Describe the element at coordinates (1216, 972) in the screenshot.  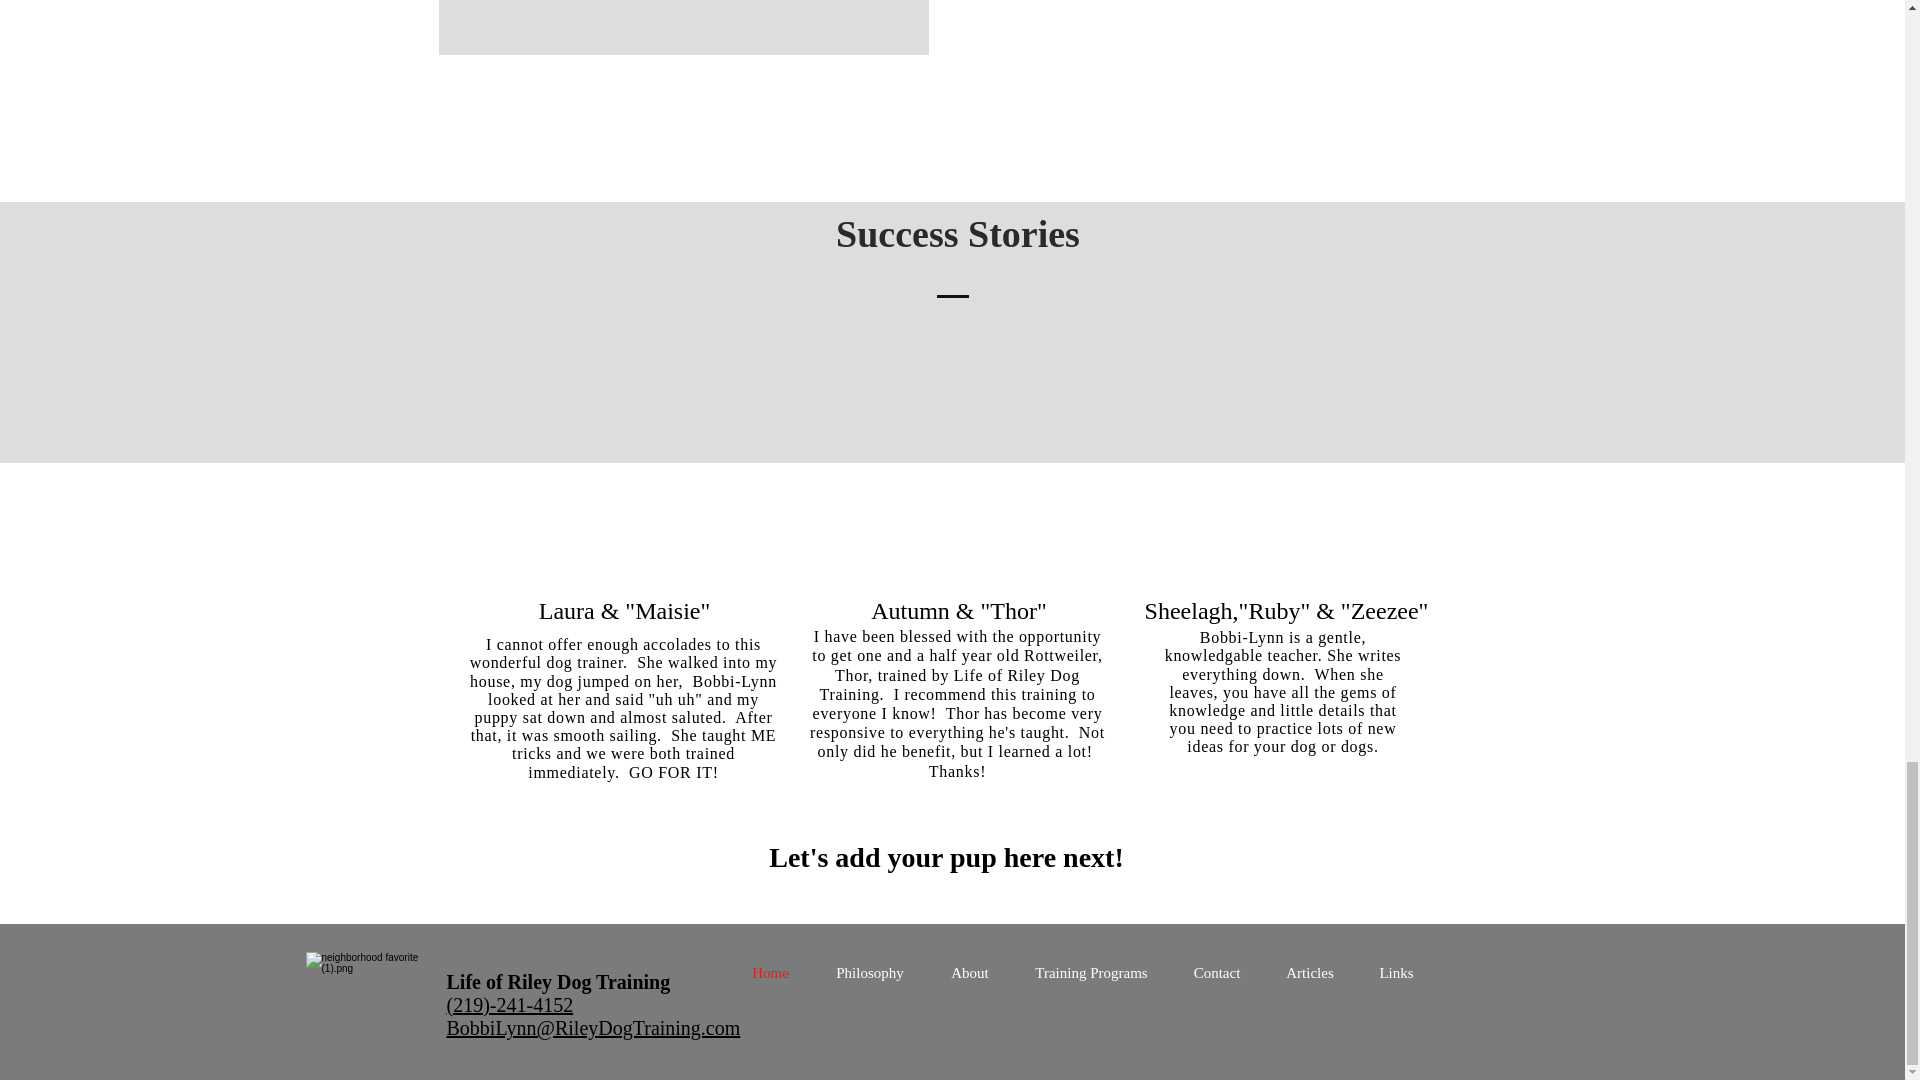
I see `Contact` at that location.